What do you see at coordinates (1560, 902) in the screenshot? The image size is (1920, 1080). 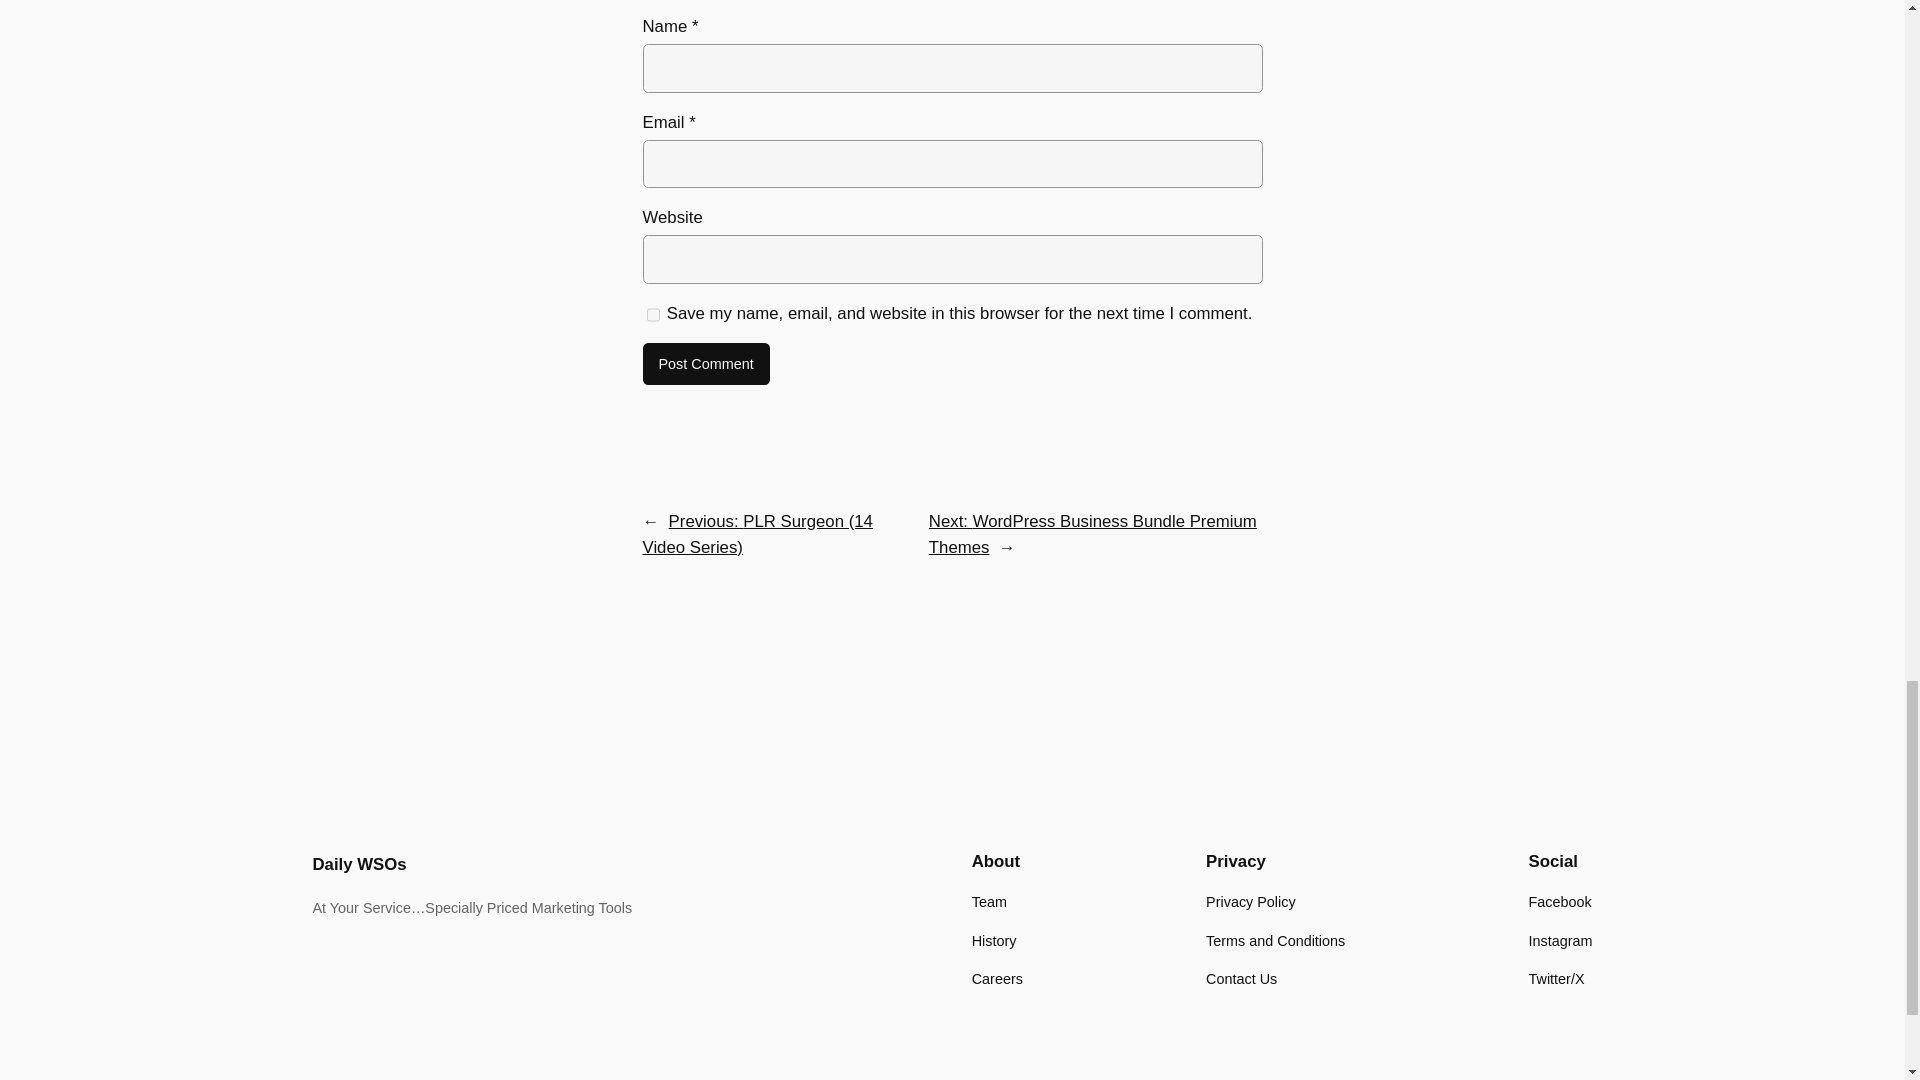 I see `Facebook` at bounding box center [1560, 902].